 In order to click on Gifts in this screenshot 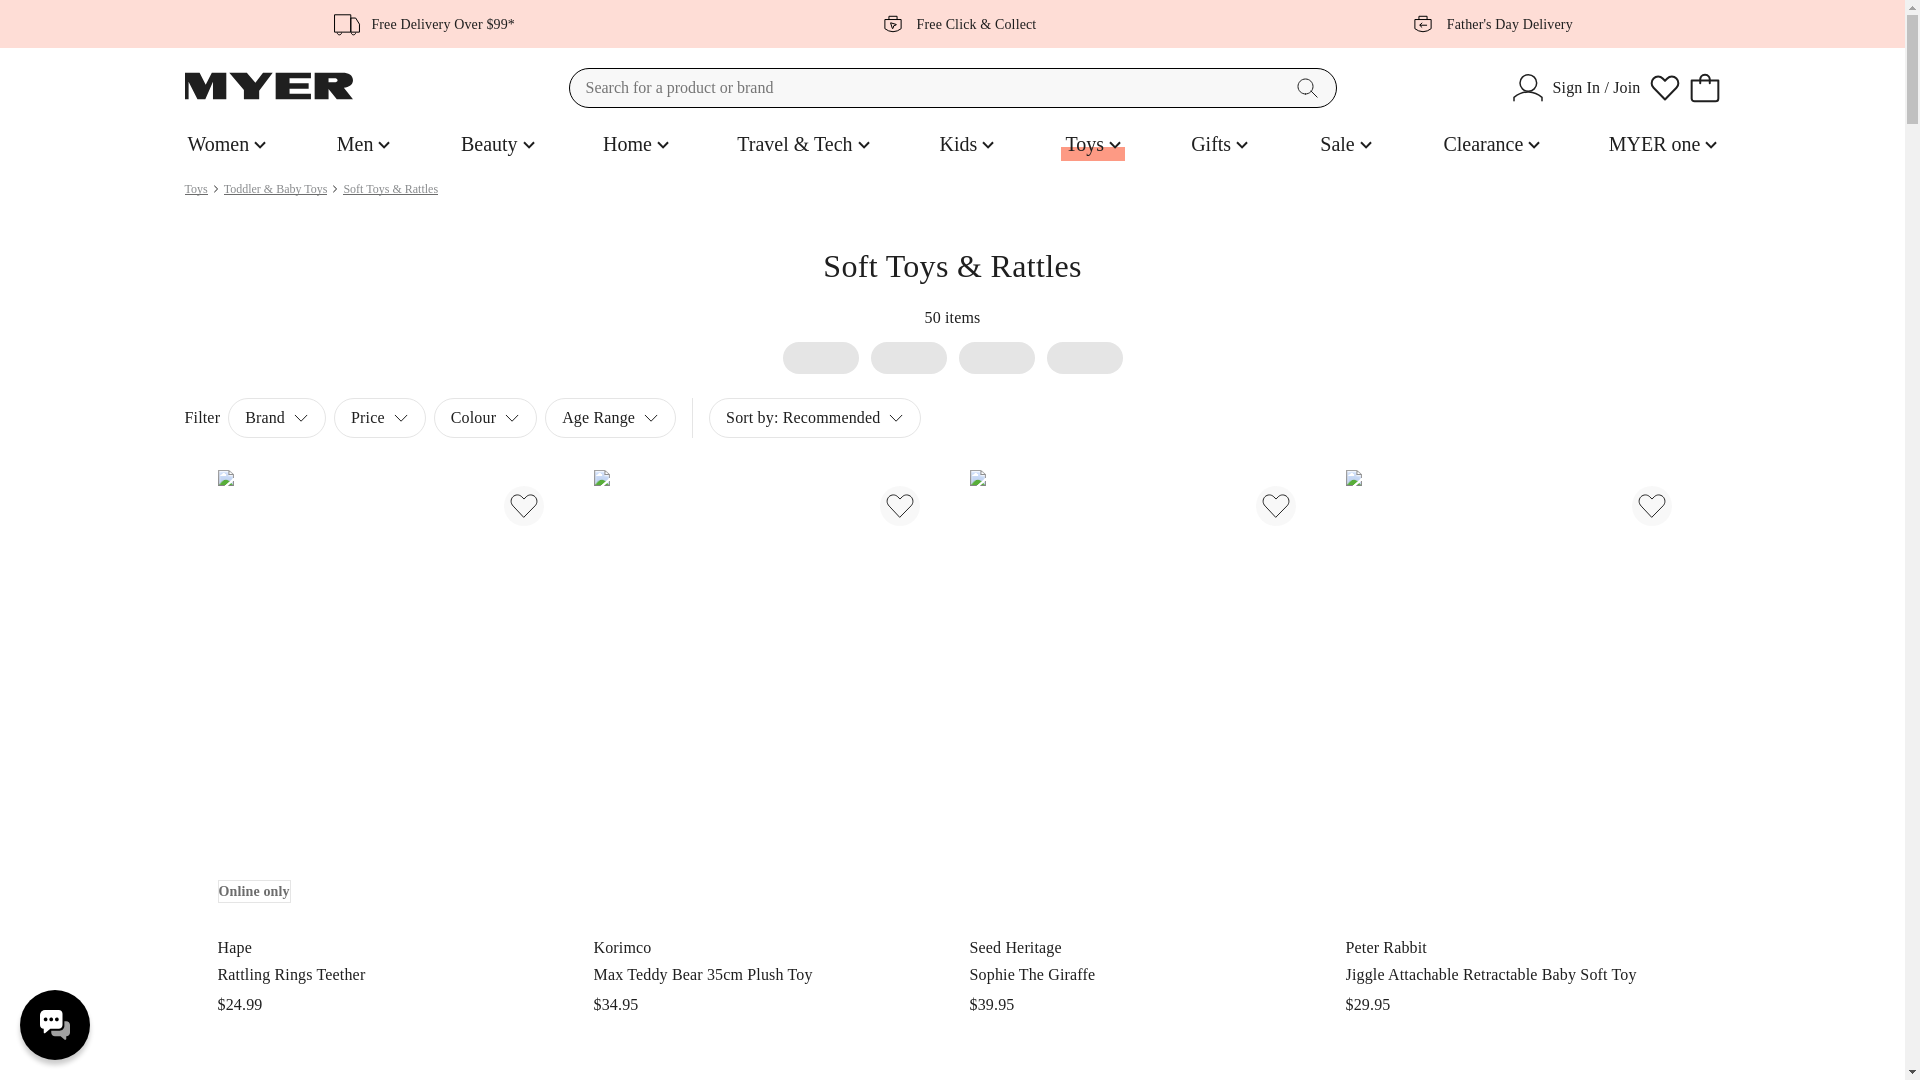, I will do `click(1220, 144)`.